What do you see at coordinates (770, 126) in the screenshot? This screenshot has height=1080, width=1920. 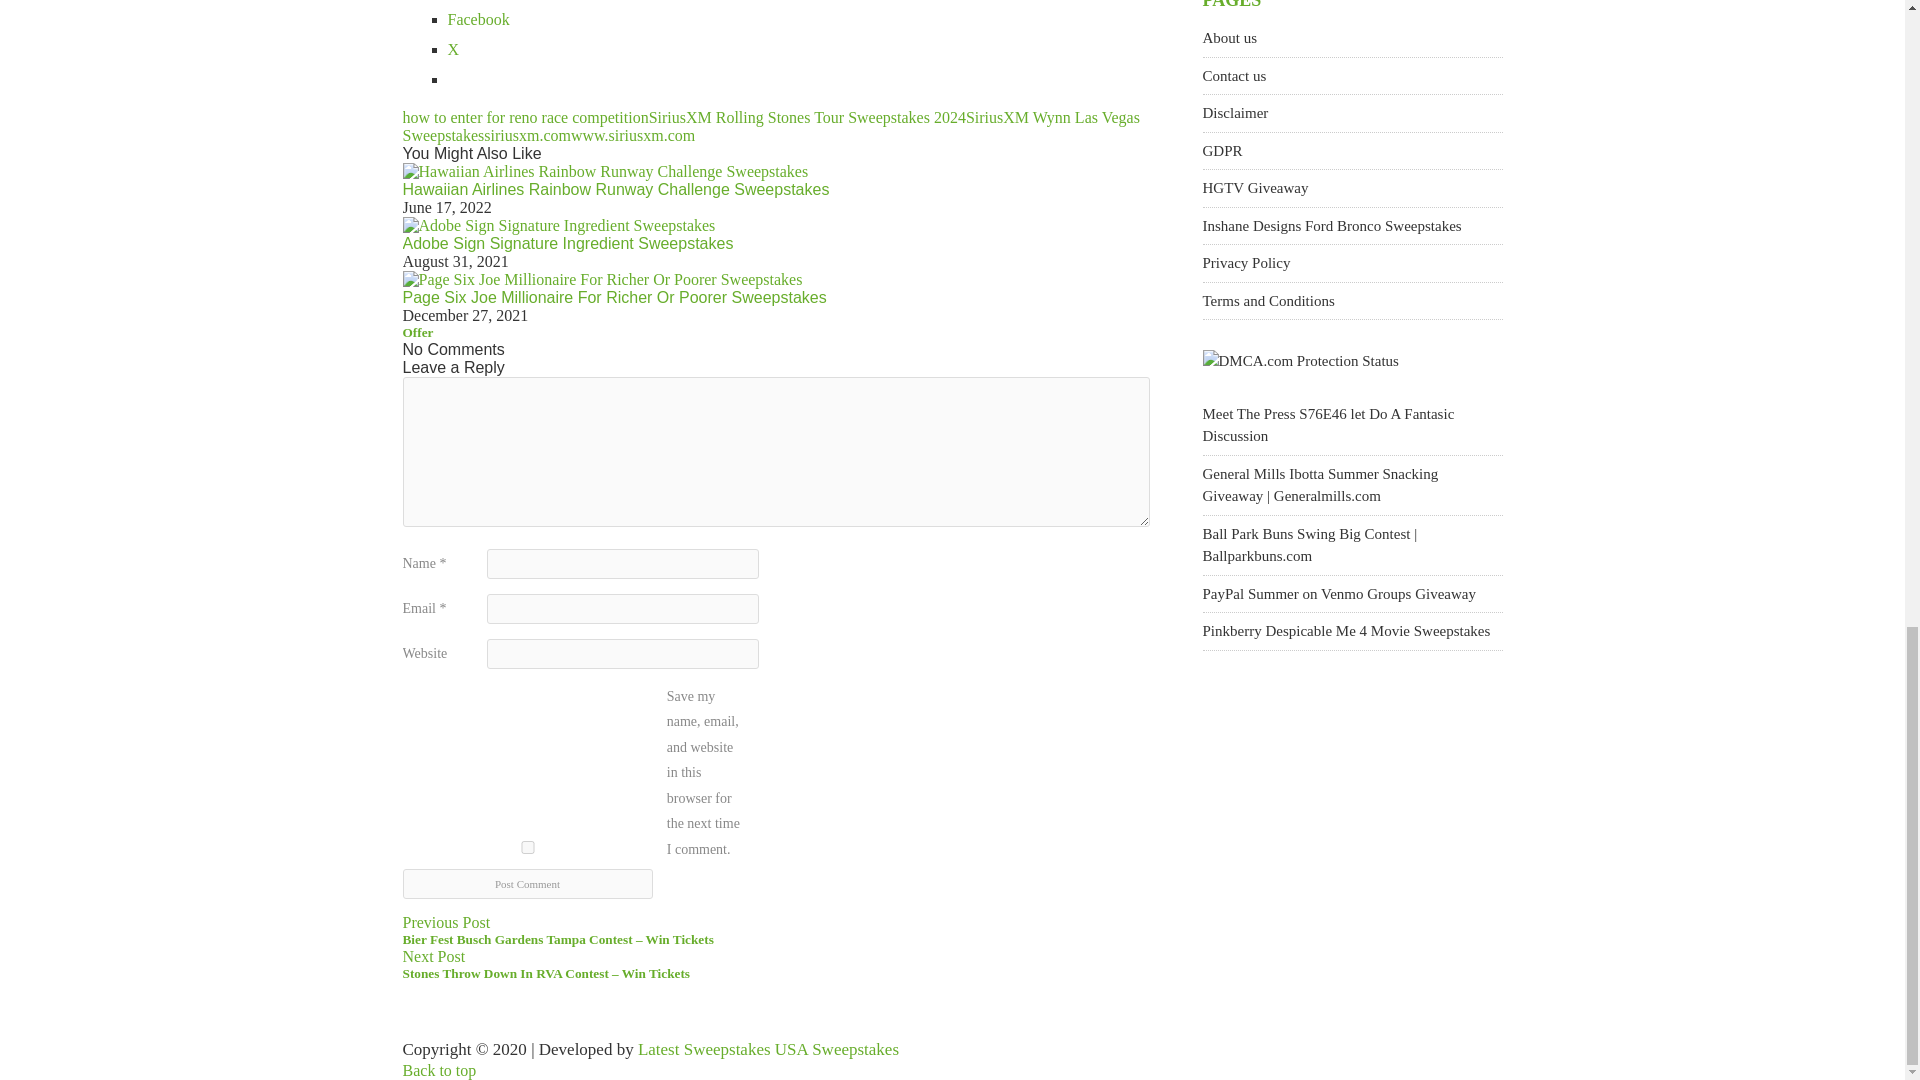 I see `SiriusXM Wynn Las Vegas Sweepstakes` at bounding box center [770, 126].